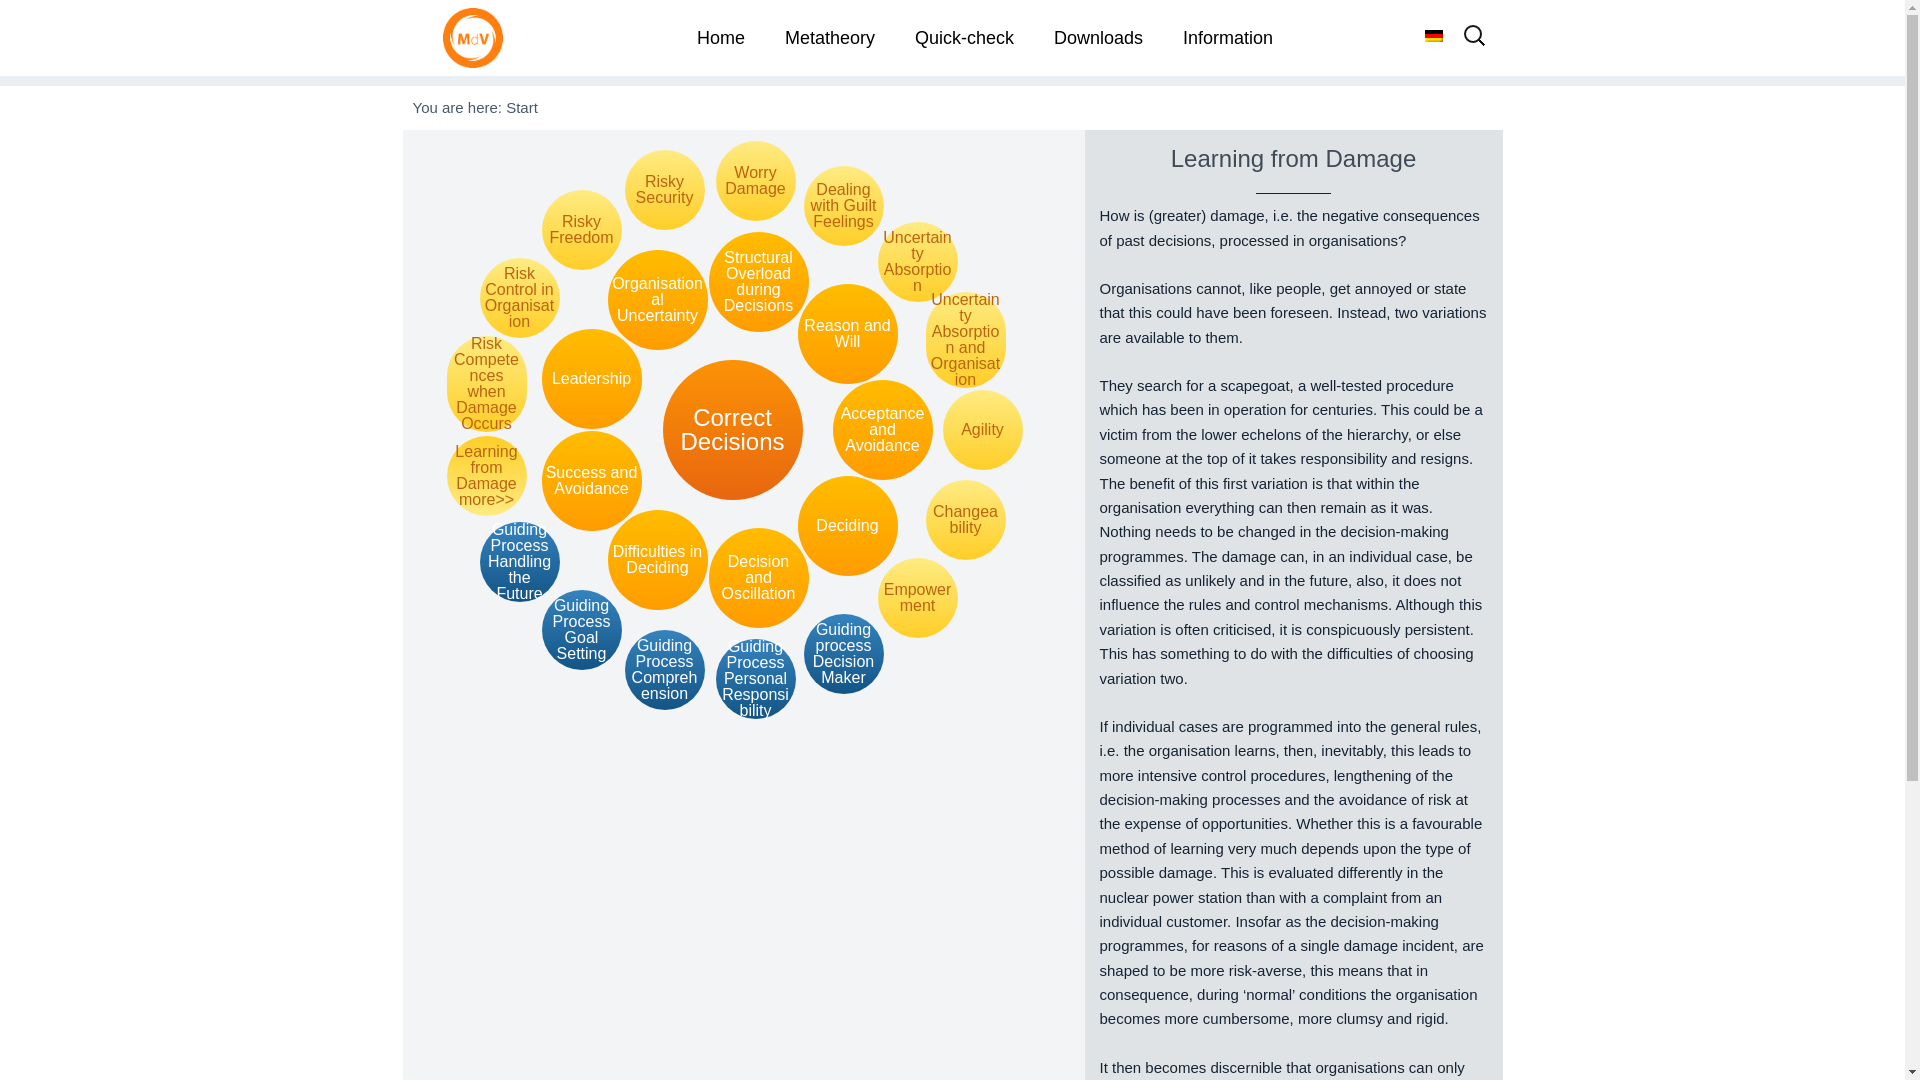 The image size is (1920, 1080). Describe the element at coordinates (829, 38) in the screenshot. I see `Metatheory` at that location.